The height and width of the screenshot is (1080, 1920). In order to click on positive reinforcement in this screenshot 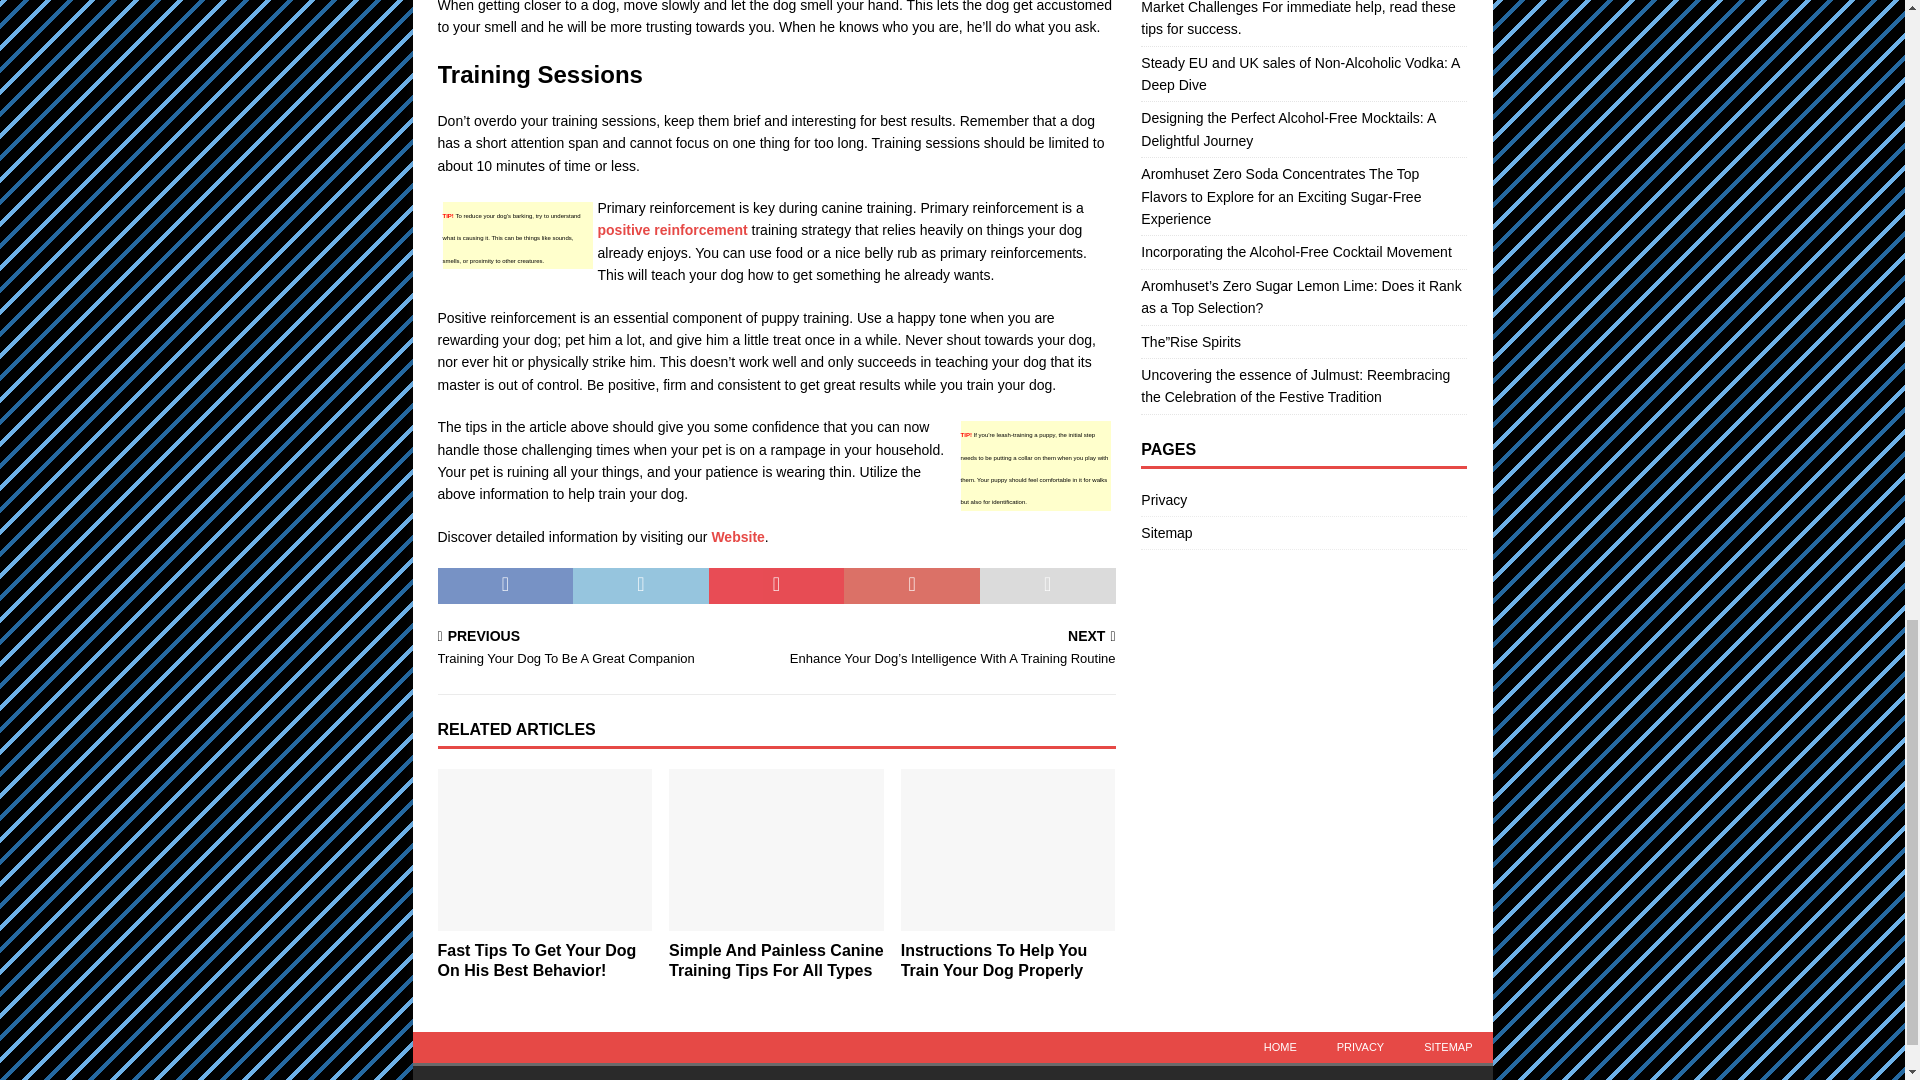, I will do `click(776, 960)`.